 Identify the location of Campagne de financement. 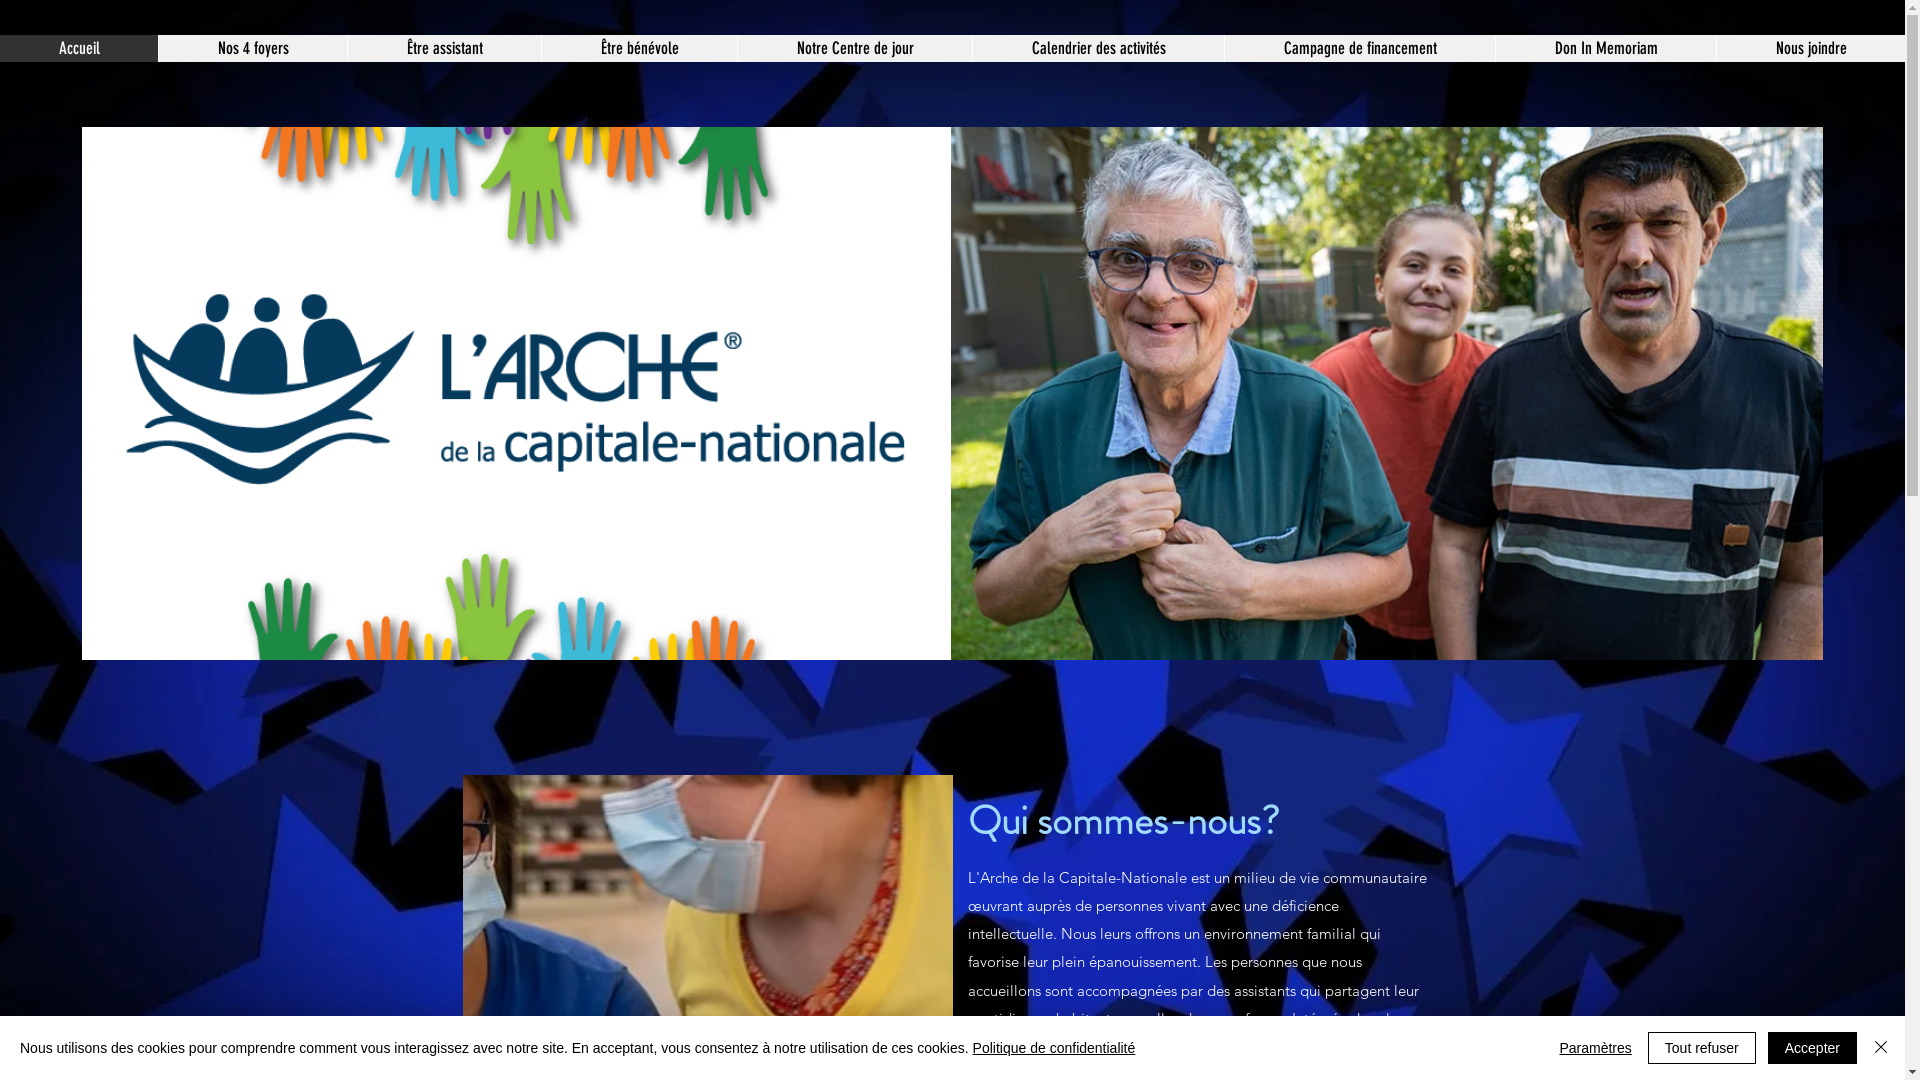
(1360, 48).